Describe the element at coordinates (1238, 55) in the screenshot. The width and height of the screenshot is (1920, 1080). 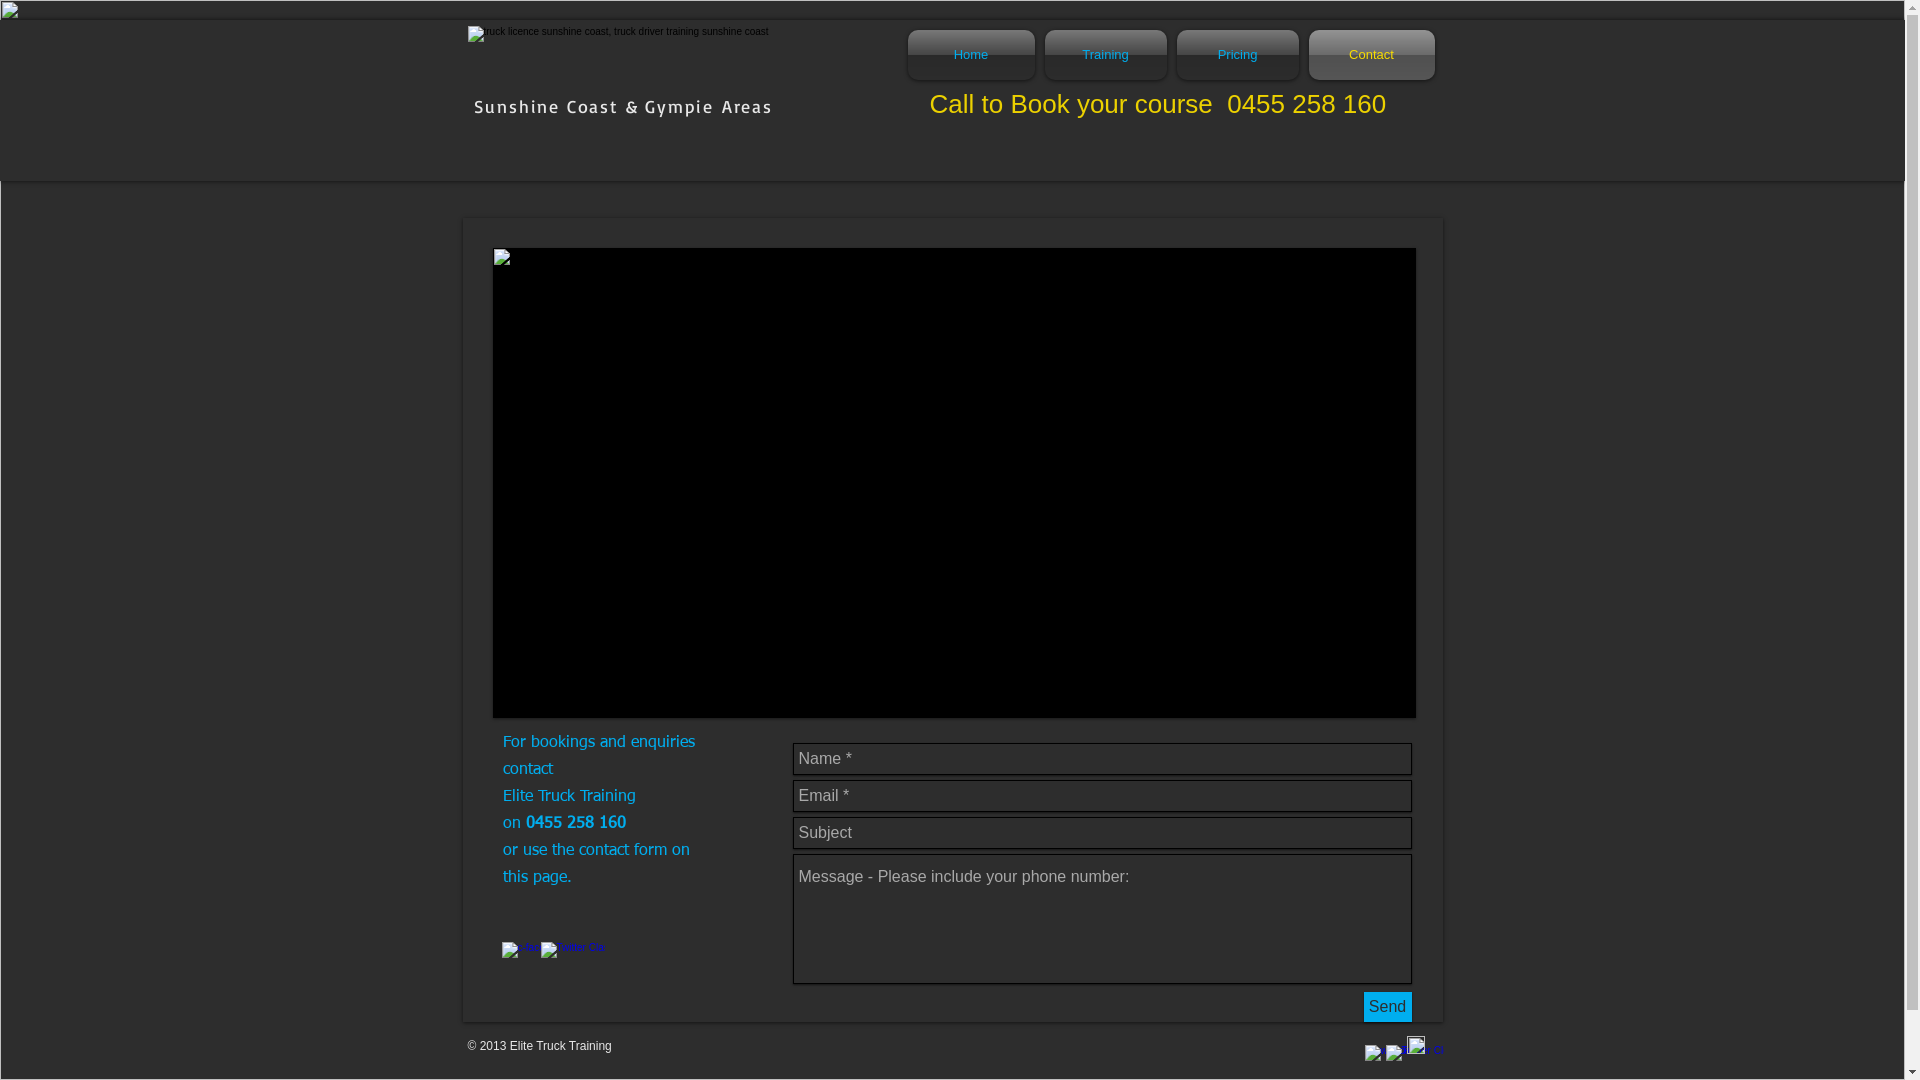
I see `Pricing` at that location.